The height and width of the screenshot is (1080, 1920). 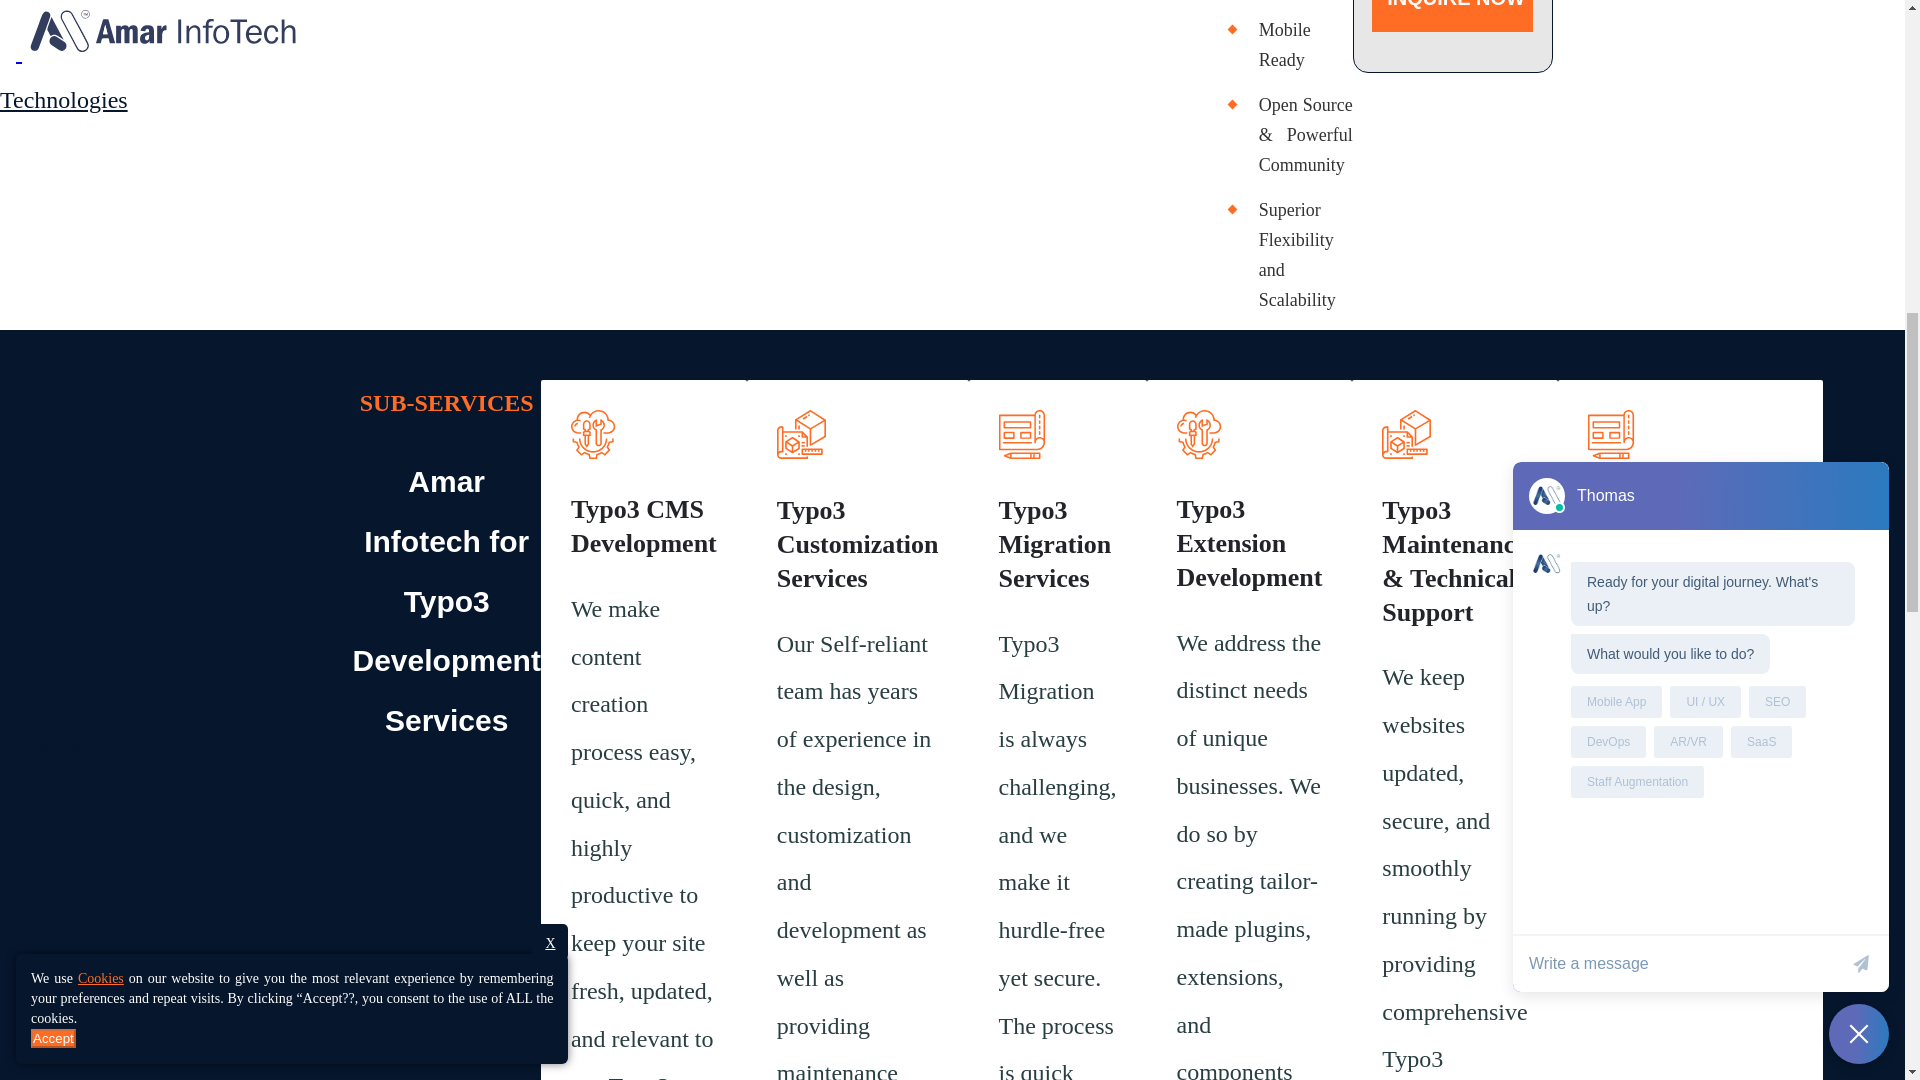 What do you see at coordinates (1452, 12) in the screenshot?
I see `Inquire Now` at bounding box center [1452, 12].